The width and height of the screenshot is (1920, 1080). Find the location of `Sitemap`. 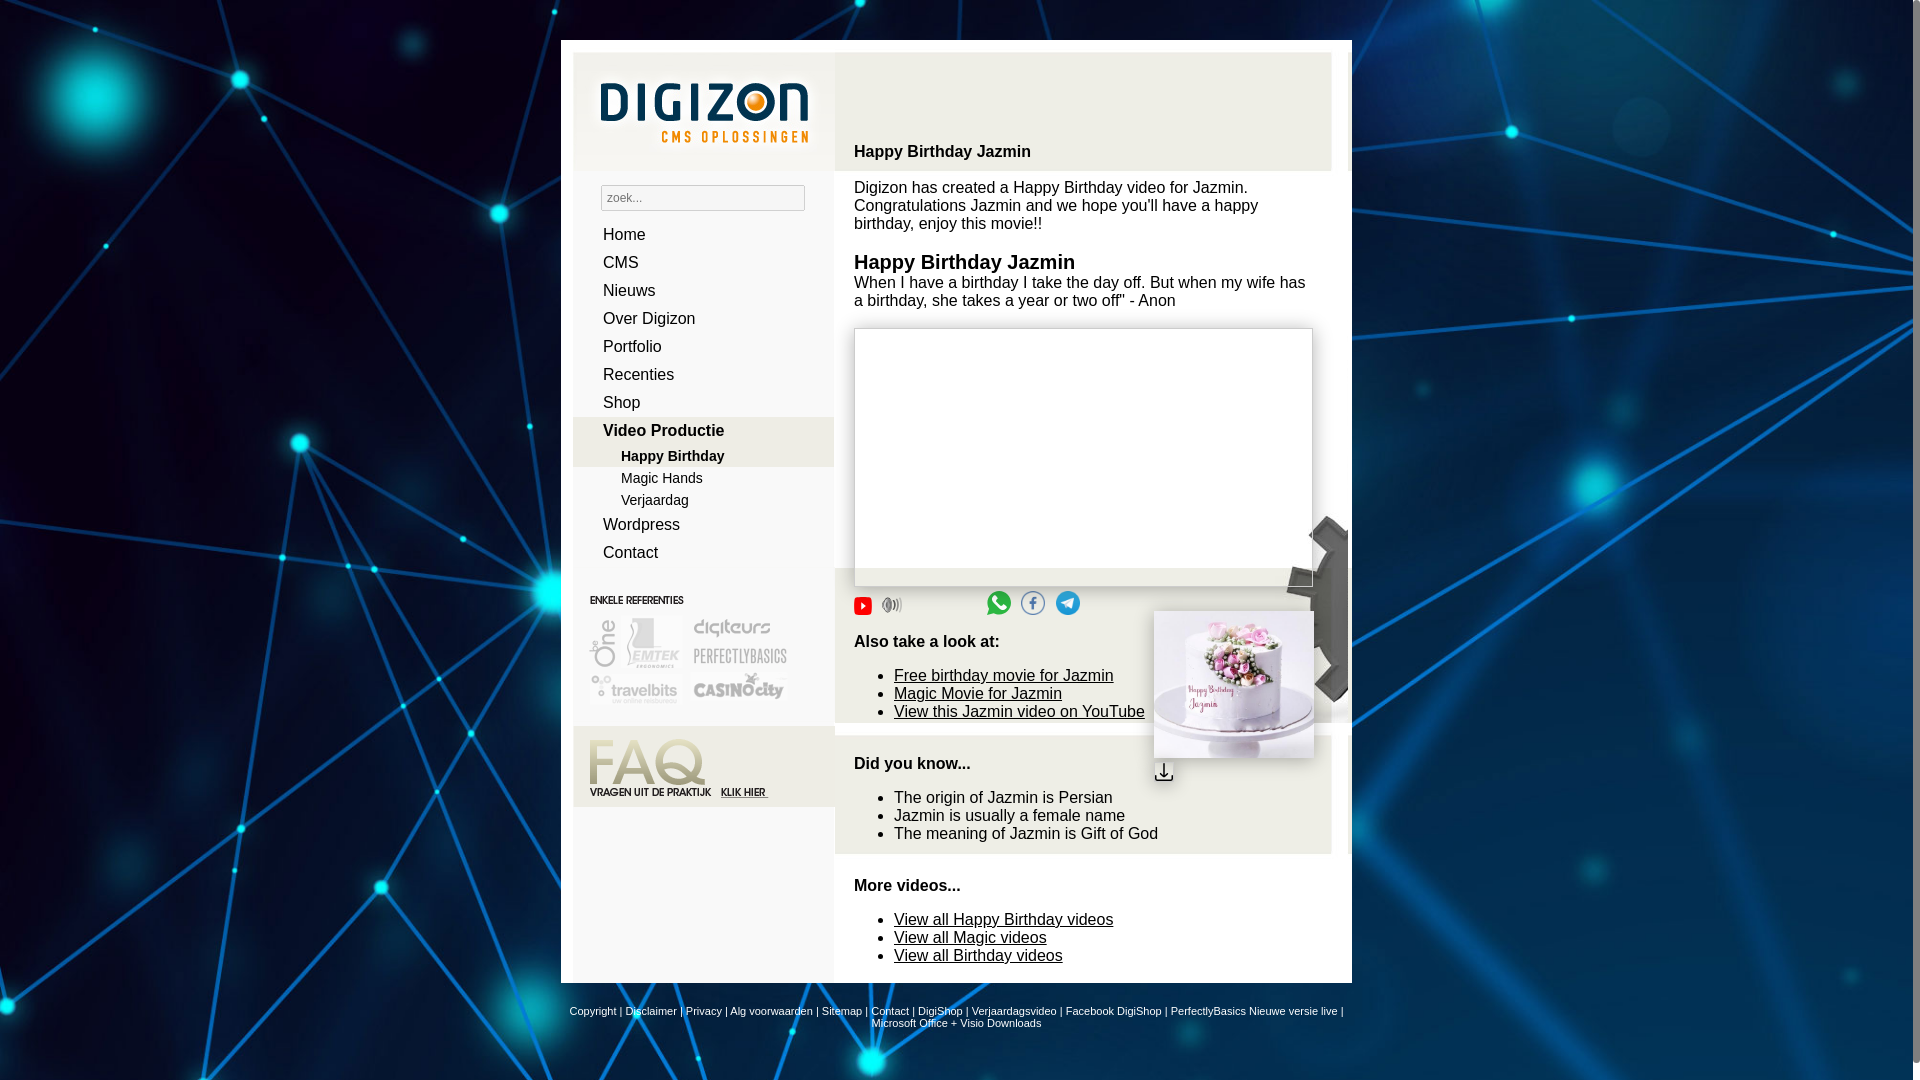

Sitemap is located at coordinates (842, 1011).